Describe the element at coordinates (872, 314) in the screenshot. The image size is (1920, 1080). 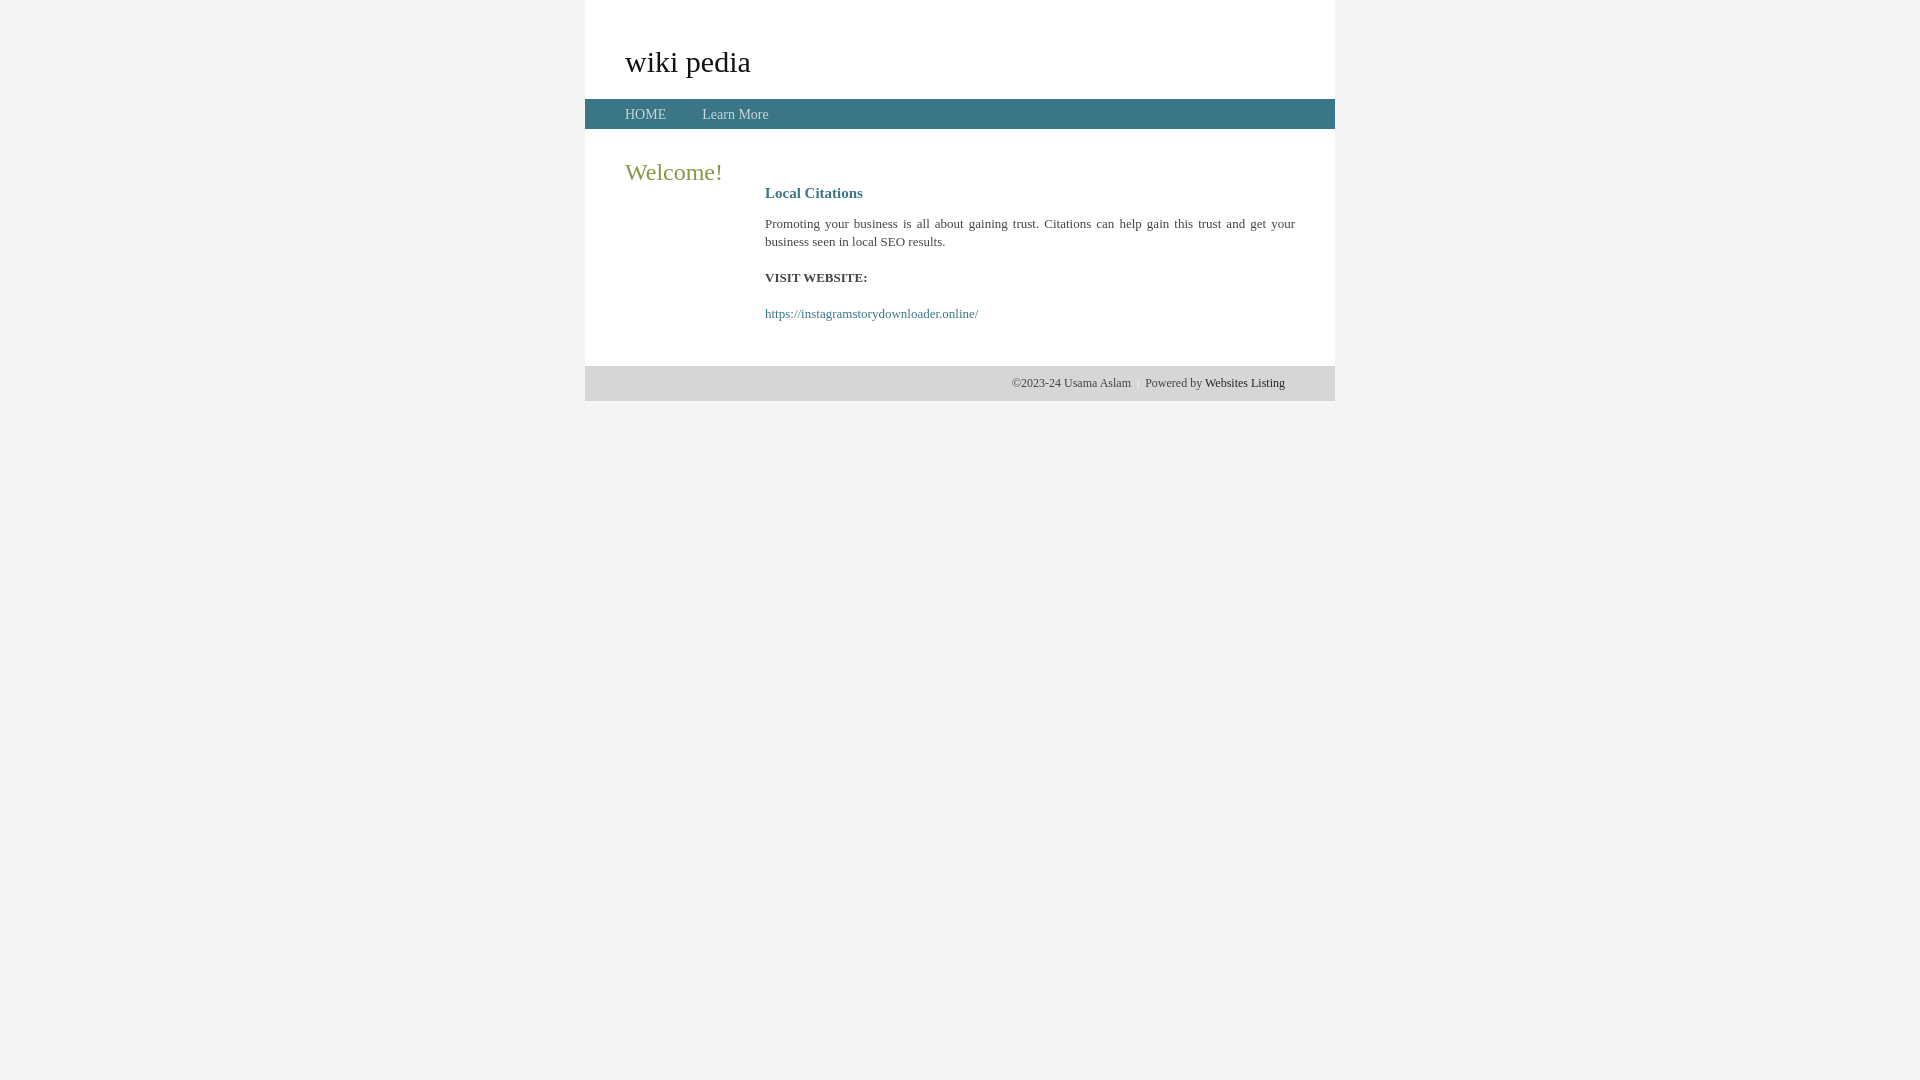
I see `https://instagramstorydownloader.online/` at that location.